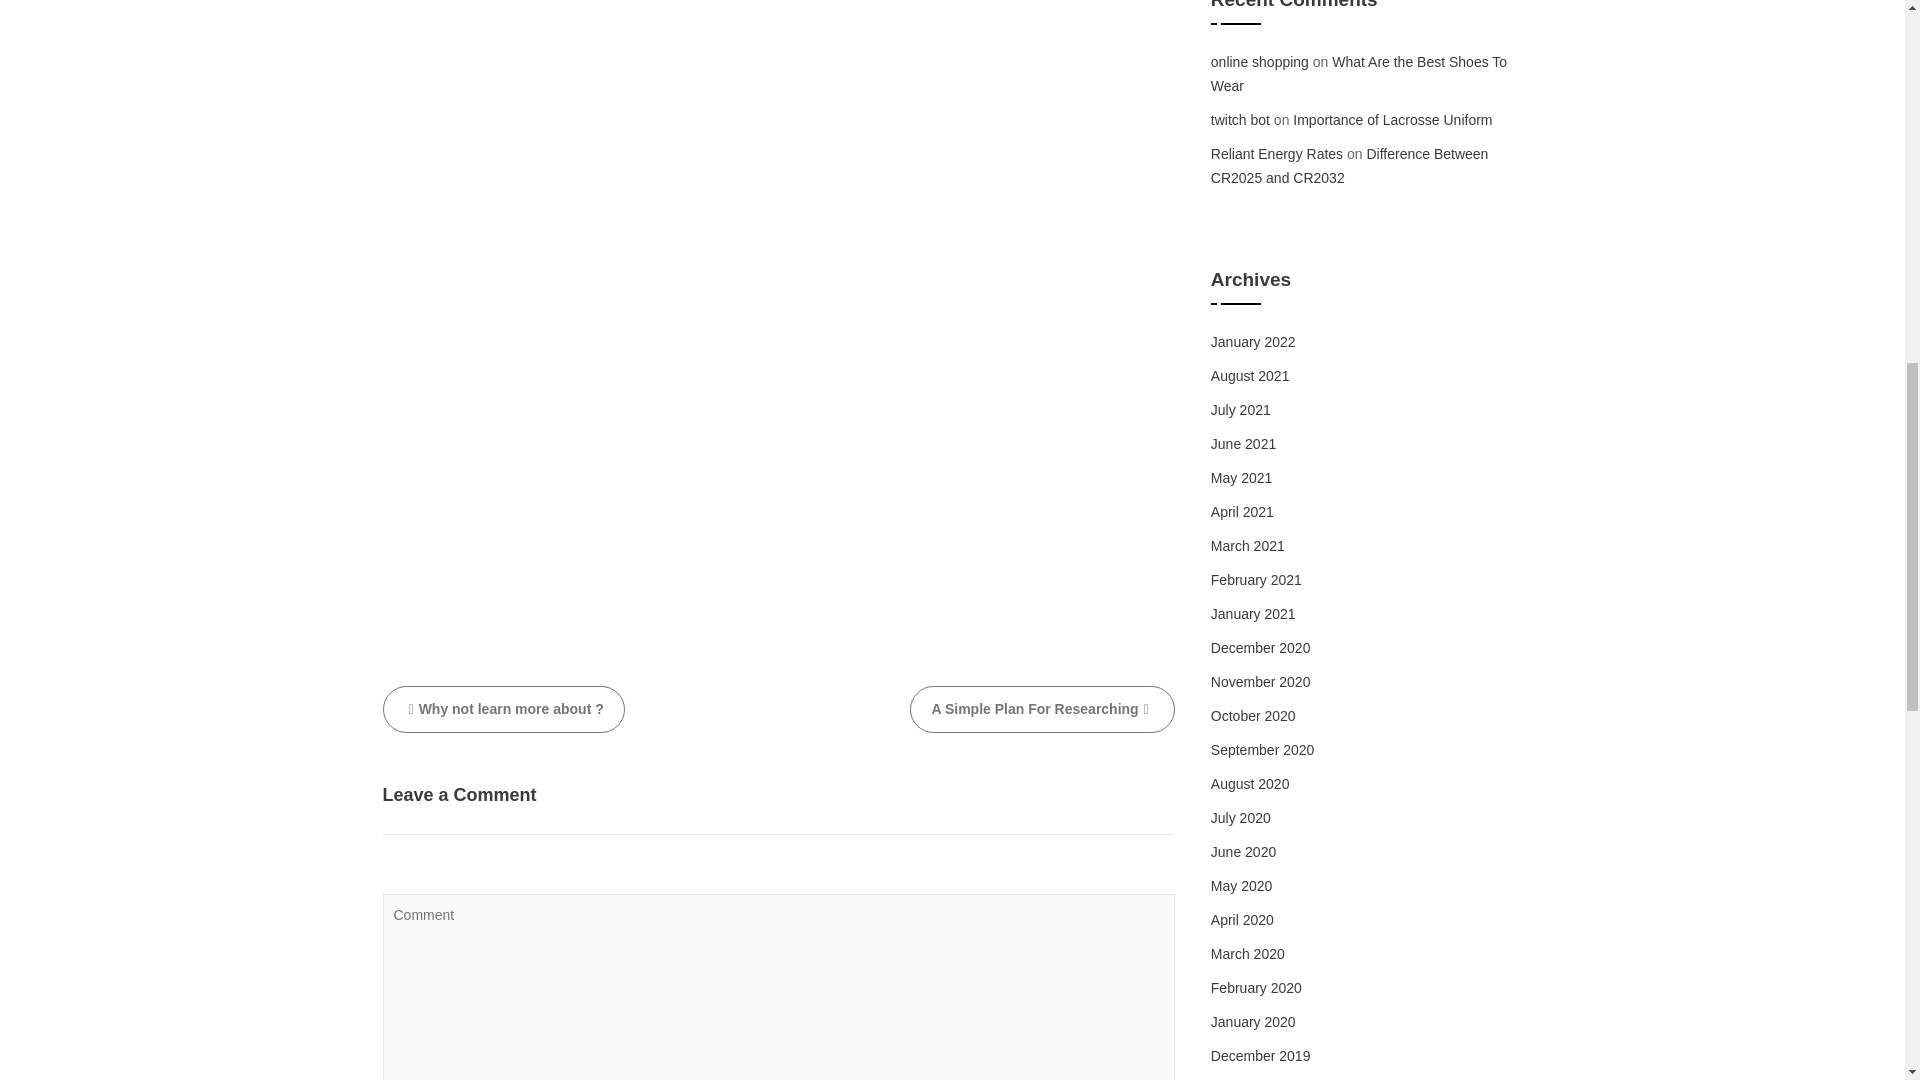 The width and height of the screenshot is (1920, 1080). Describe the element at coordinates (1254, 341) in the screenshot. I see `January 2022` at that location.